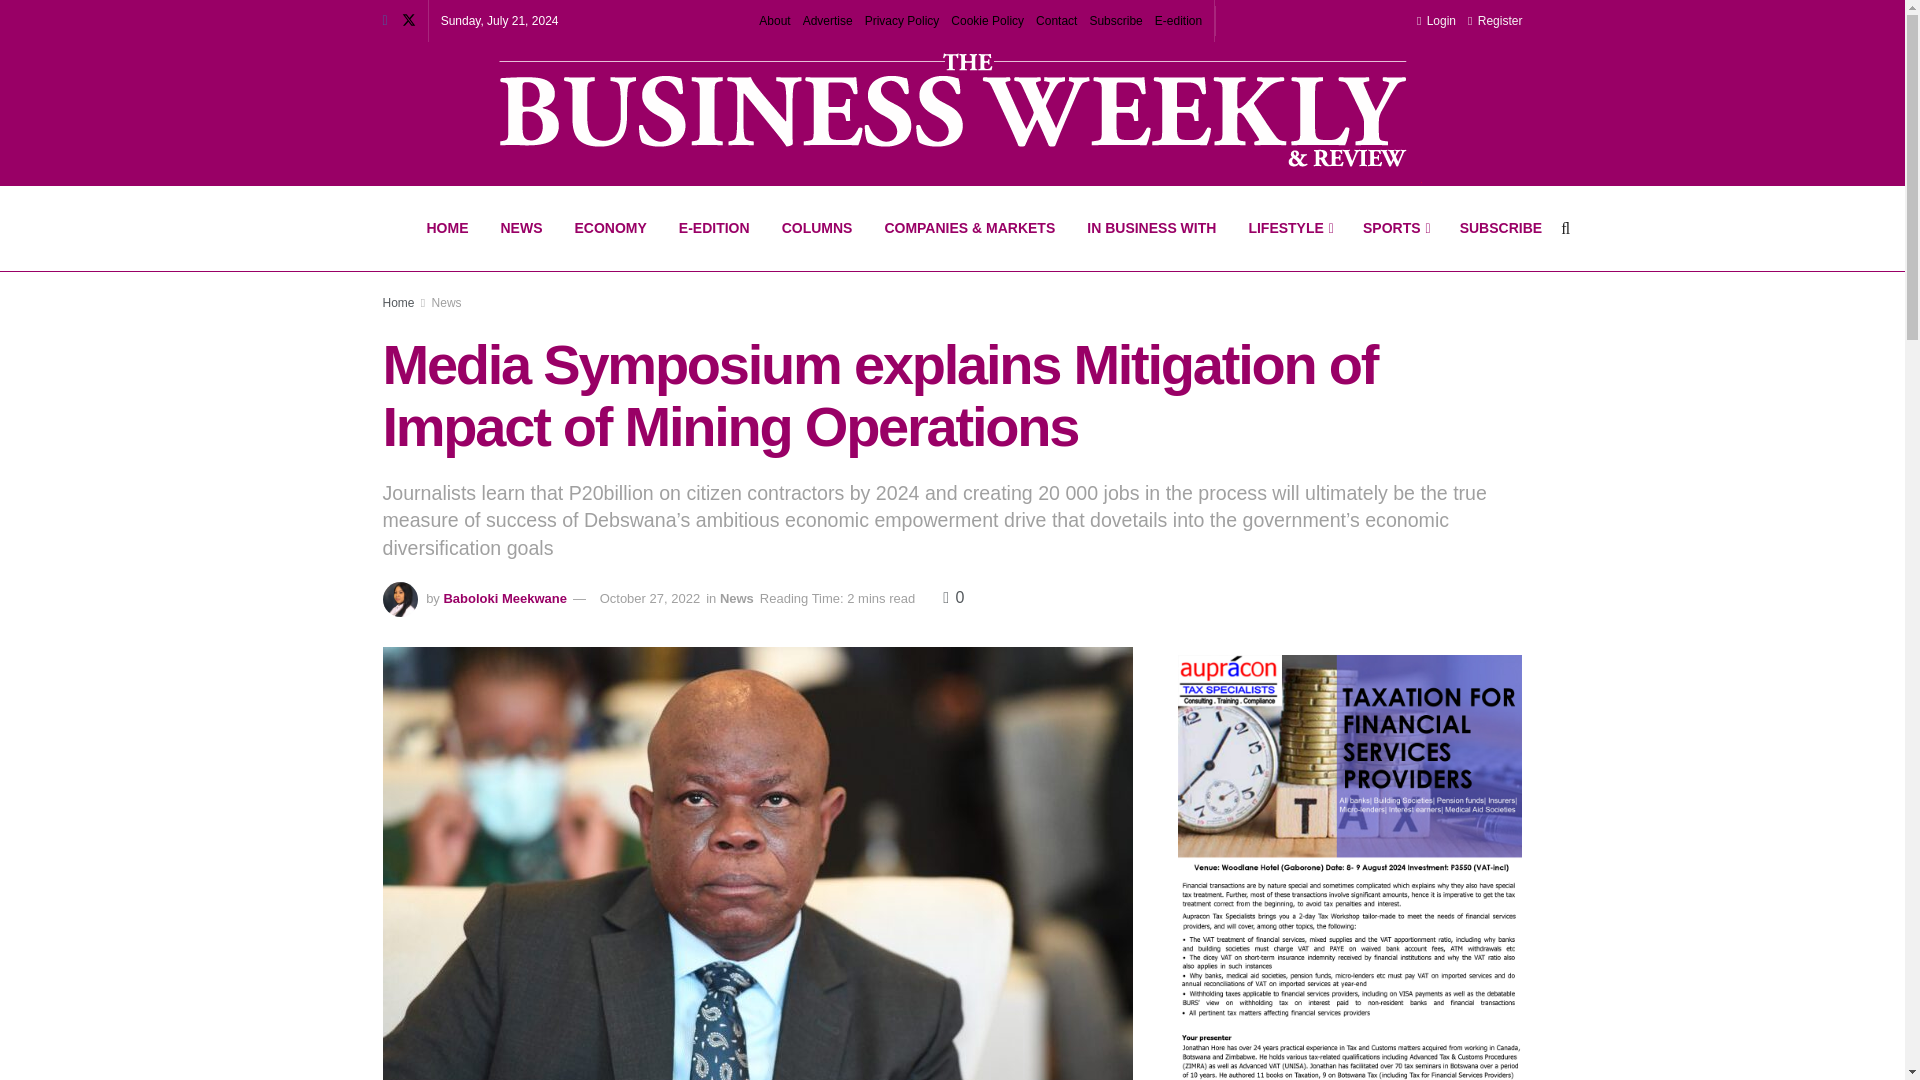  What do you see at coordinates (1500, 228) in the screenshot?
I see `SUBSCRIBE` at bounding box center [1500, 228].